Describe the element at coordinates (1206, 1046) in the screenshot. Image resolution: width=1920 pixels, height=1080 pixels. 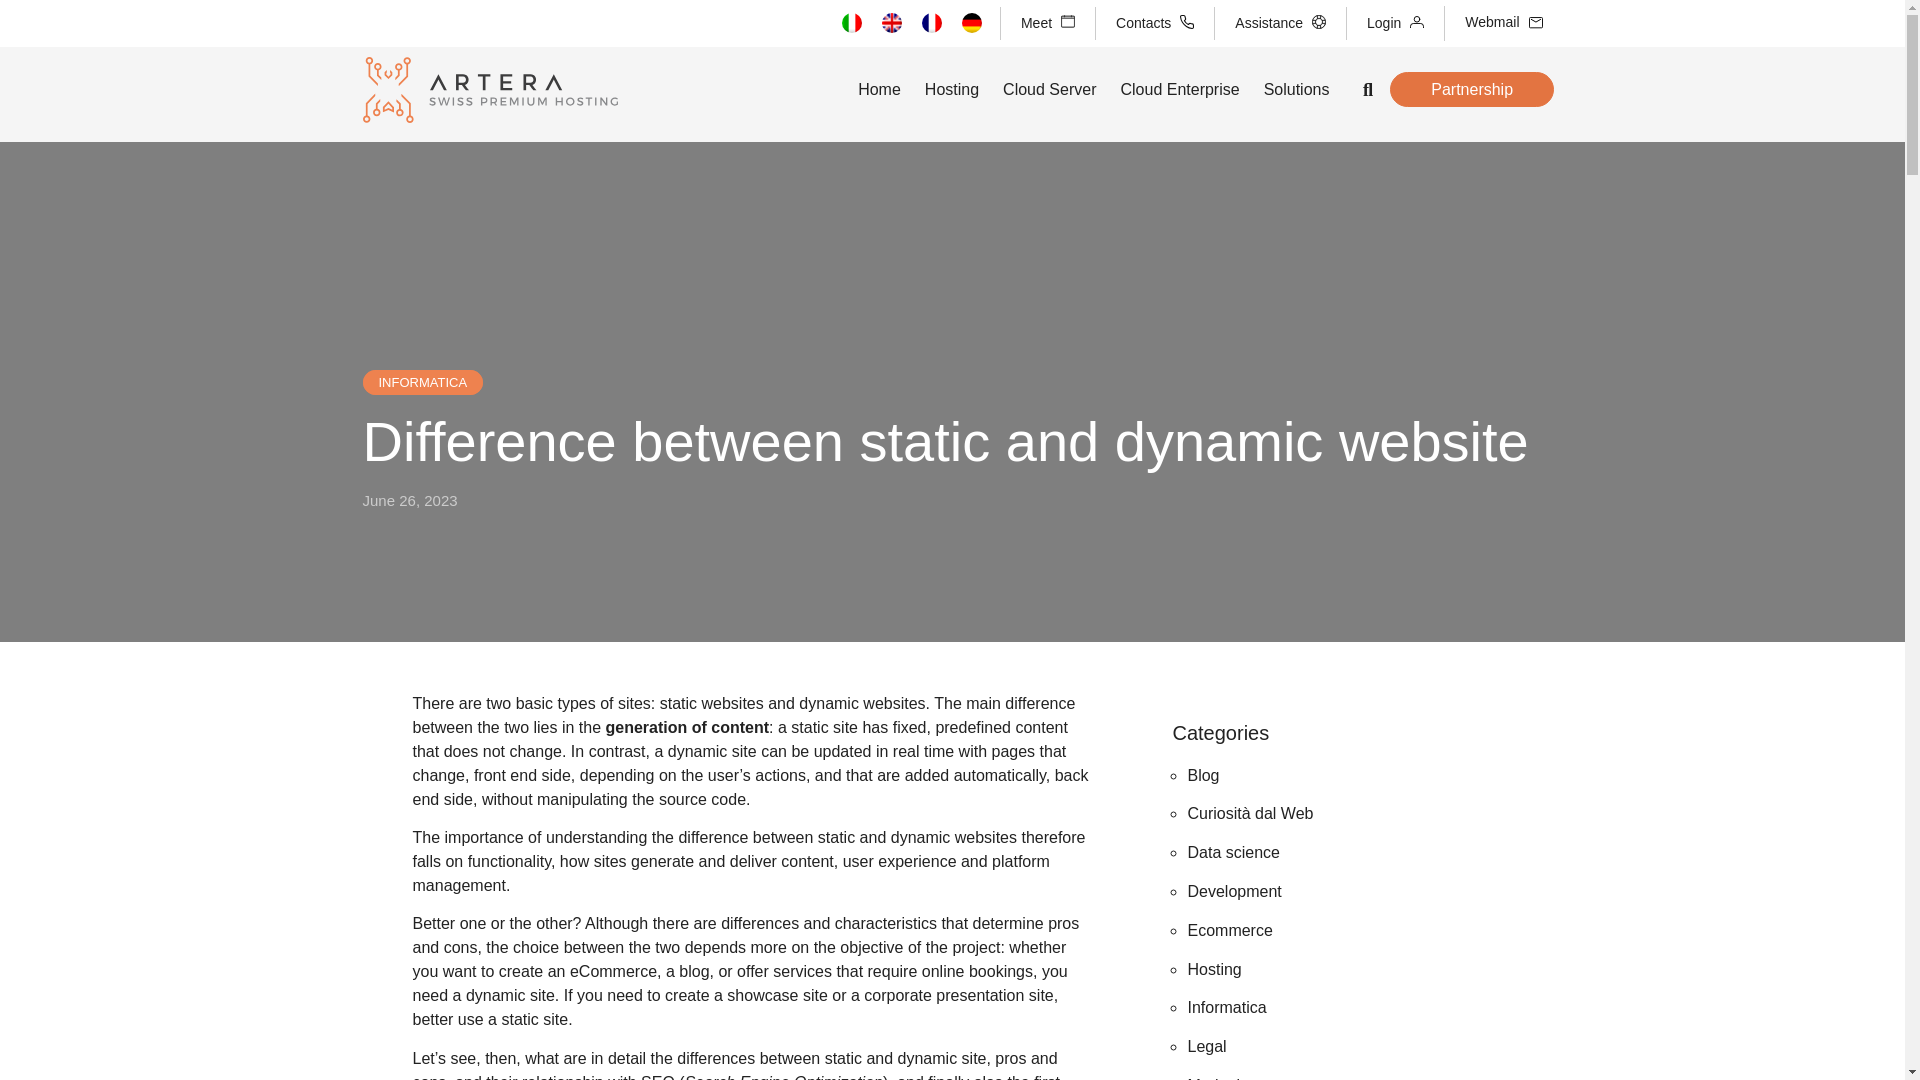
I see `Legal` at that location.